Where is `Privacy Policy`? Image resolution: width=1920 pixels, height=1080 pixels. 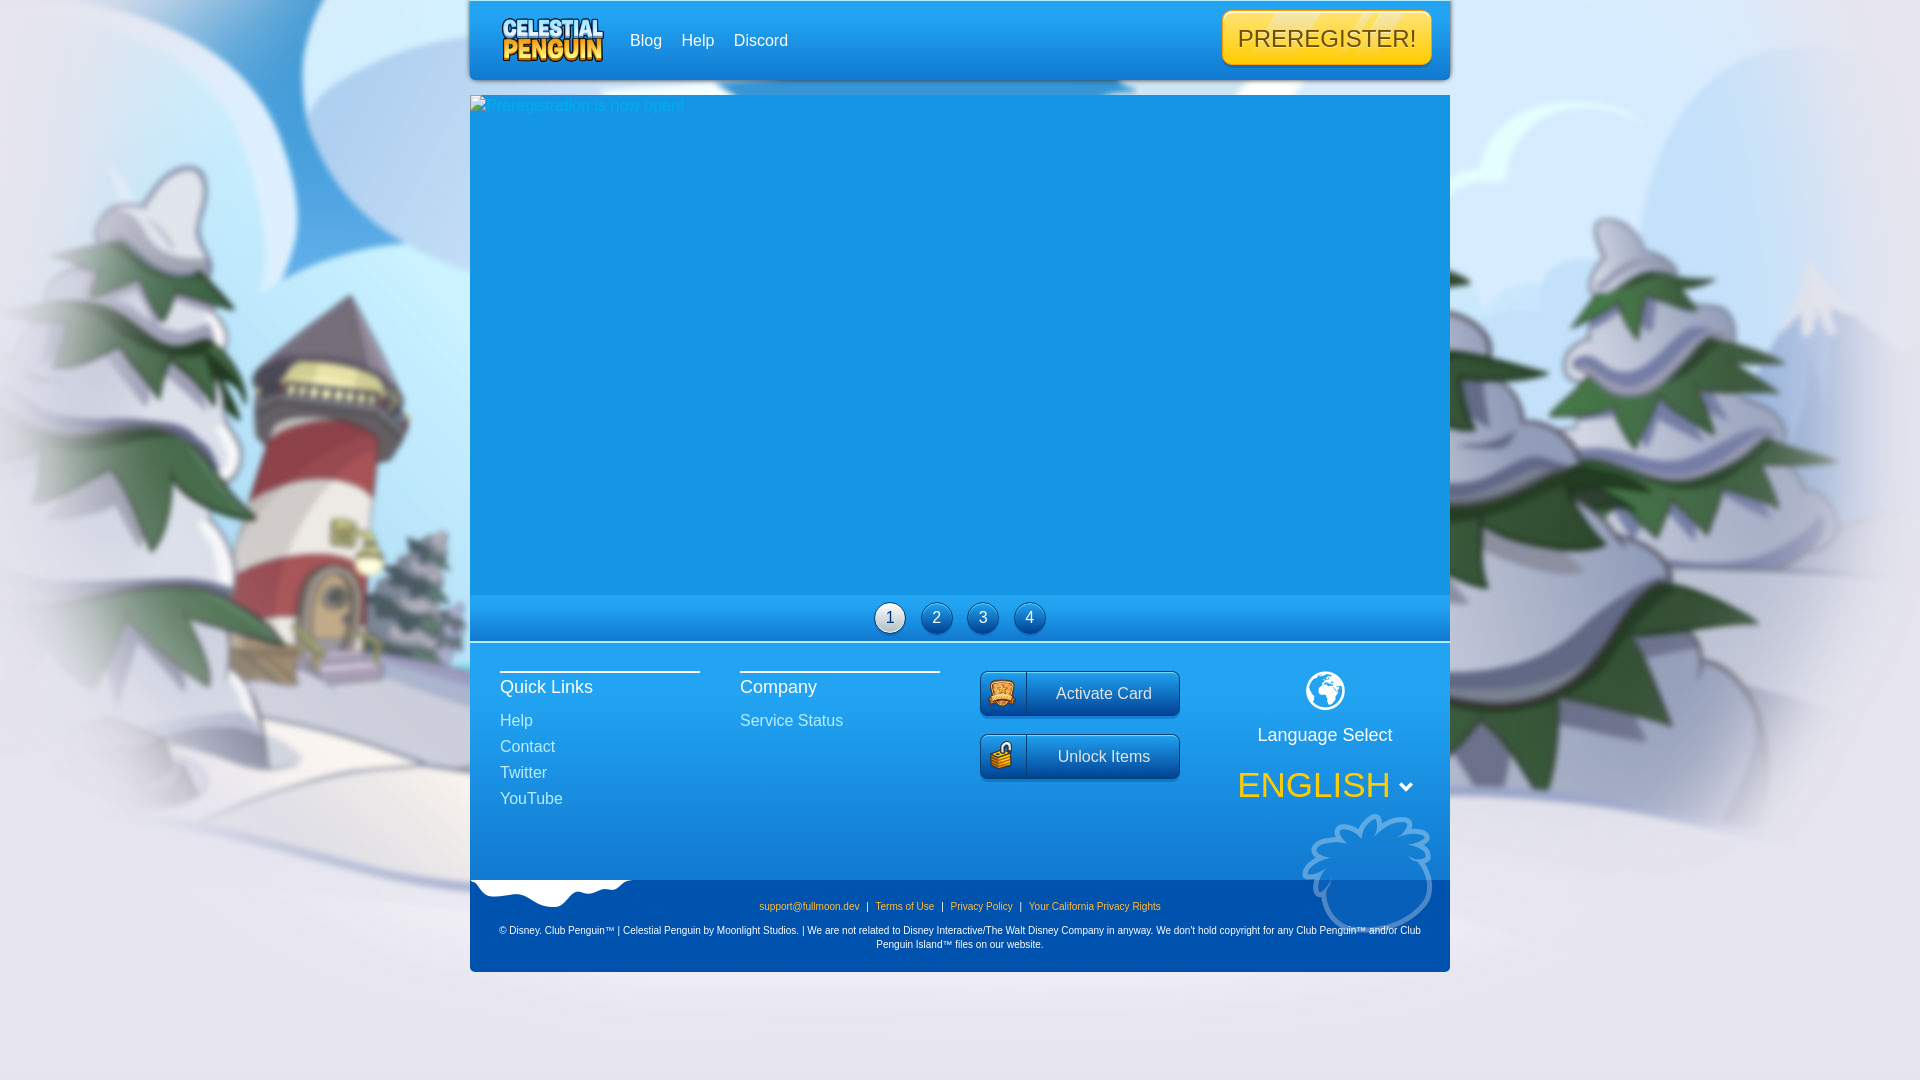 Privacy Policy is located at coordinates (982, 906).